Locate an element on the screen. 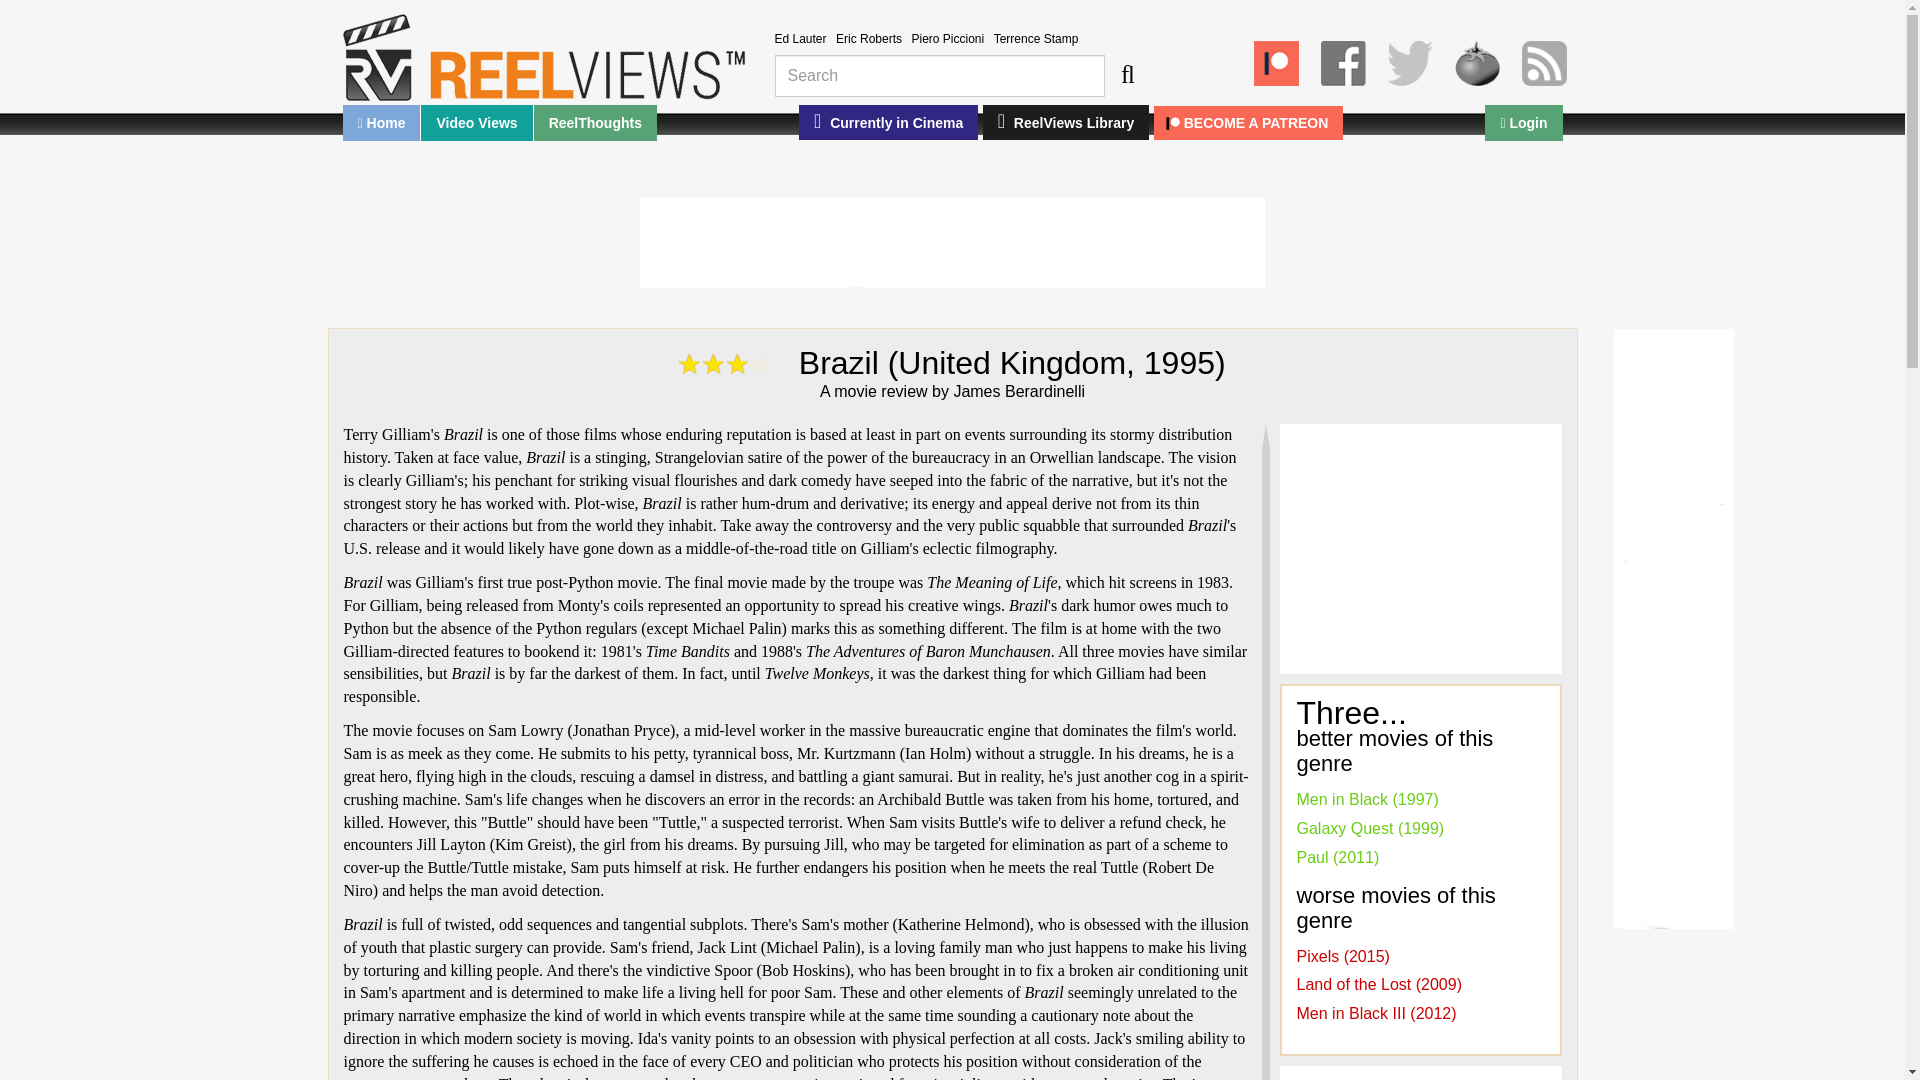 Image resolution: width=1920 pixels, height=1080 pixels. BECOME A PATREON is located at coordinates (1248, 122).